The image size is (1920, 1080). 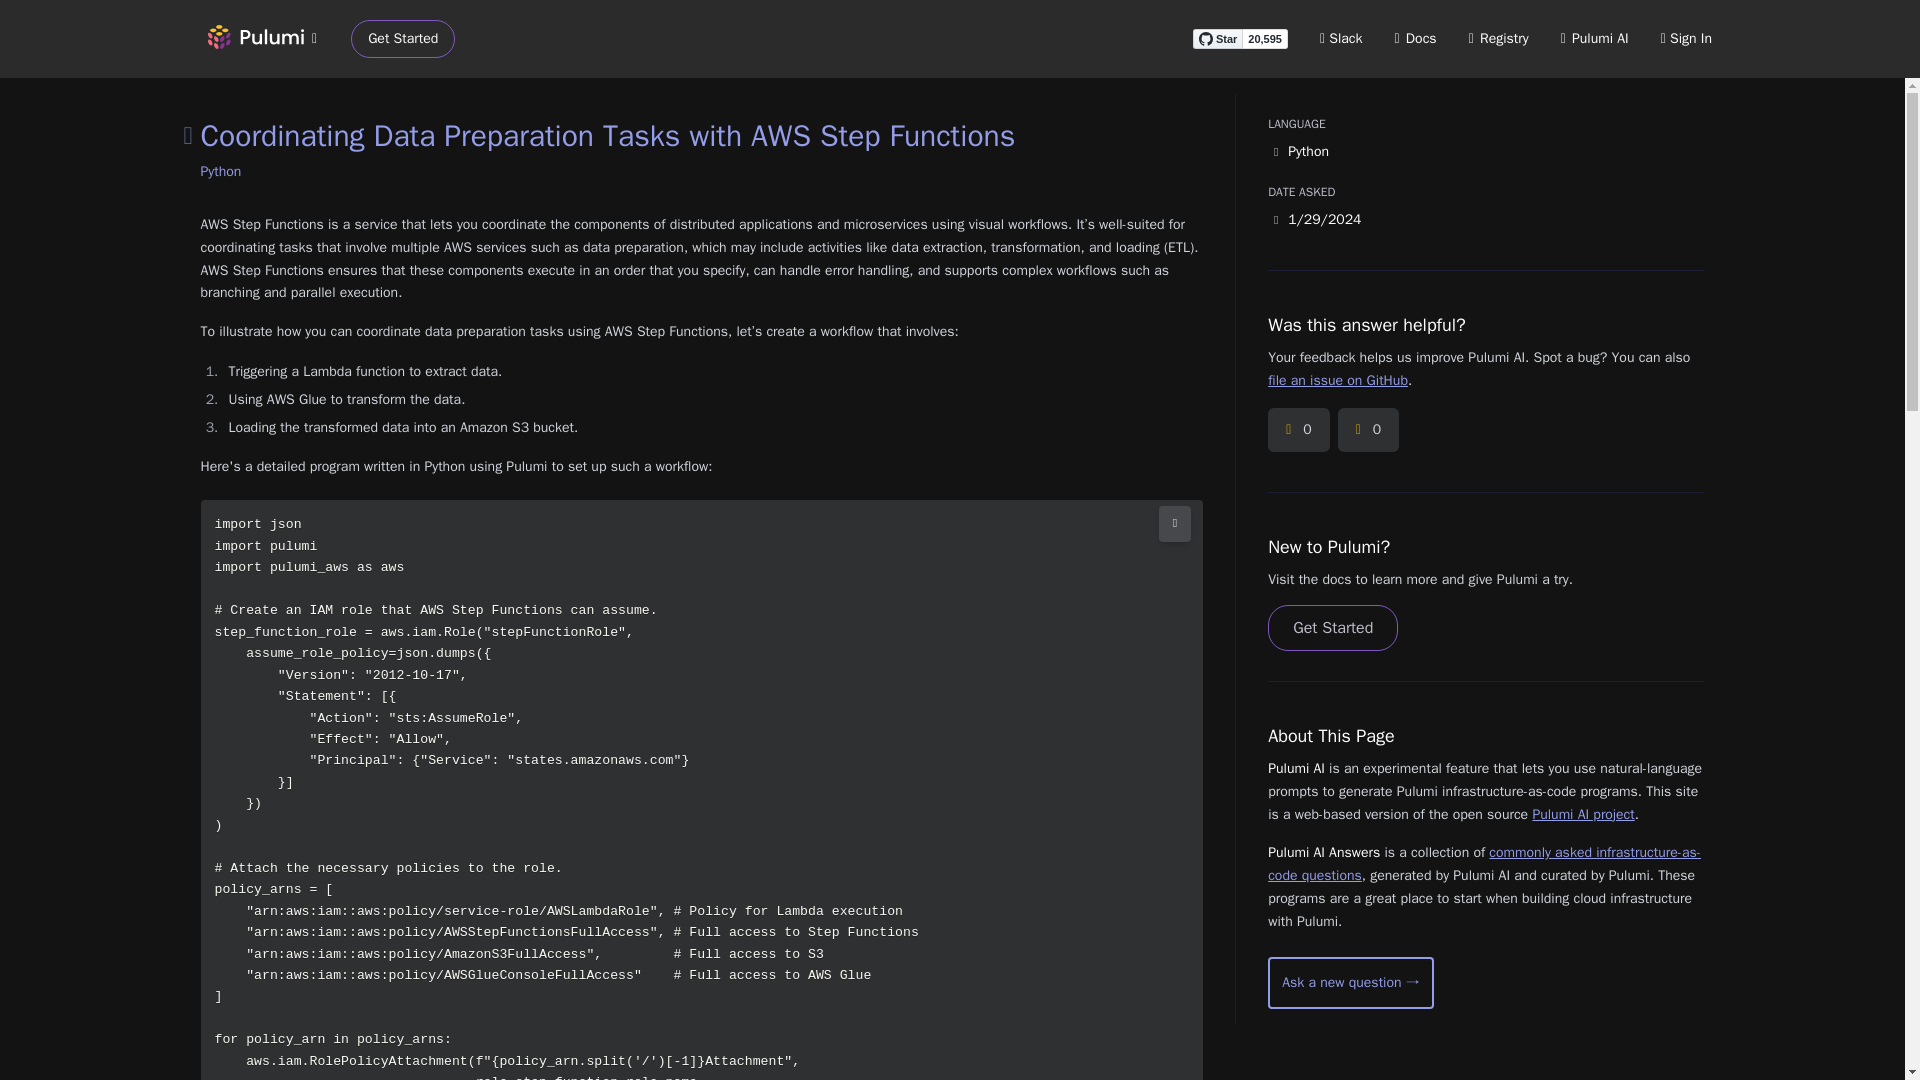 What do you see at coordinates (1217, 38) in the screenshot?
I see ` Star` at bounding box center [1217, 38].